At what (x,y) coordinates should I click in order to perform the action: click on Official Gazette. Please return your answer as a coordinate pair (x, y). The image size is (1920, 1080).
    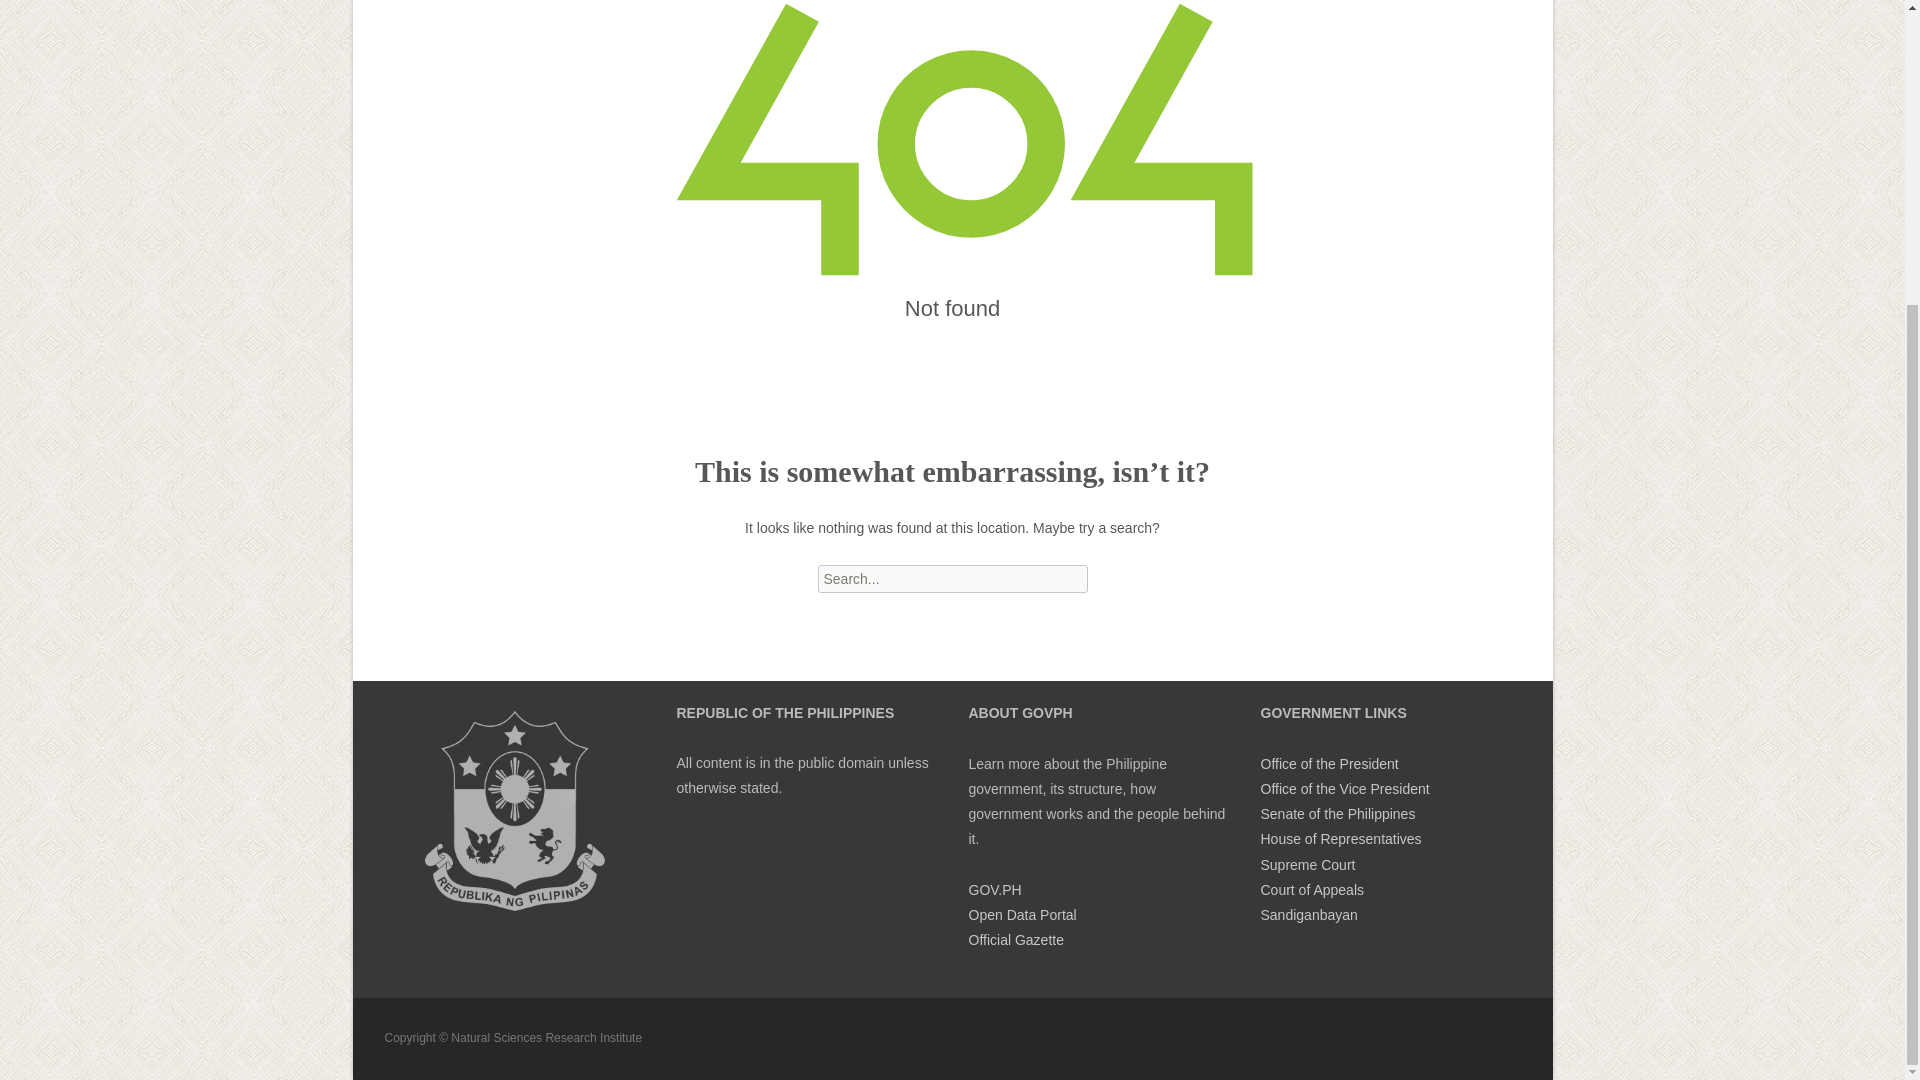
    Looking at the image, I should click on (1015, 940).